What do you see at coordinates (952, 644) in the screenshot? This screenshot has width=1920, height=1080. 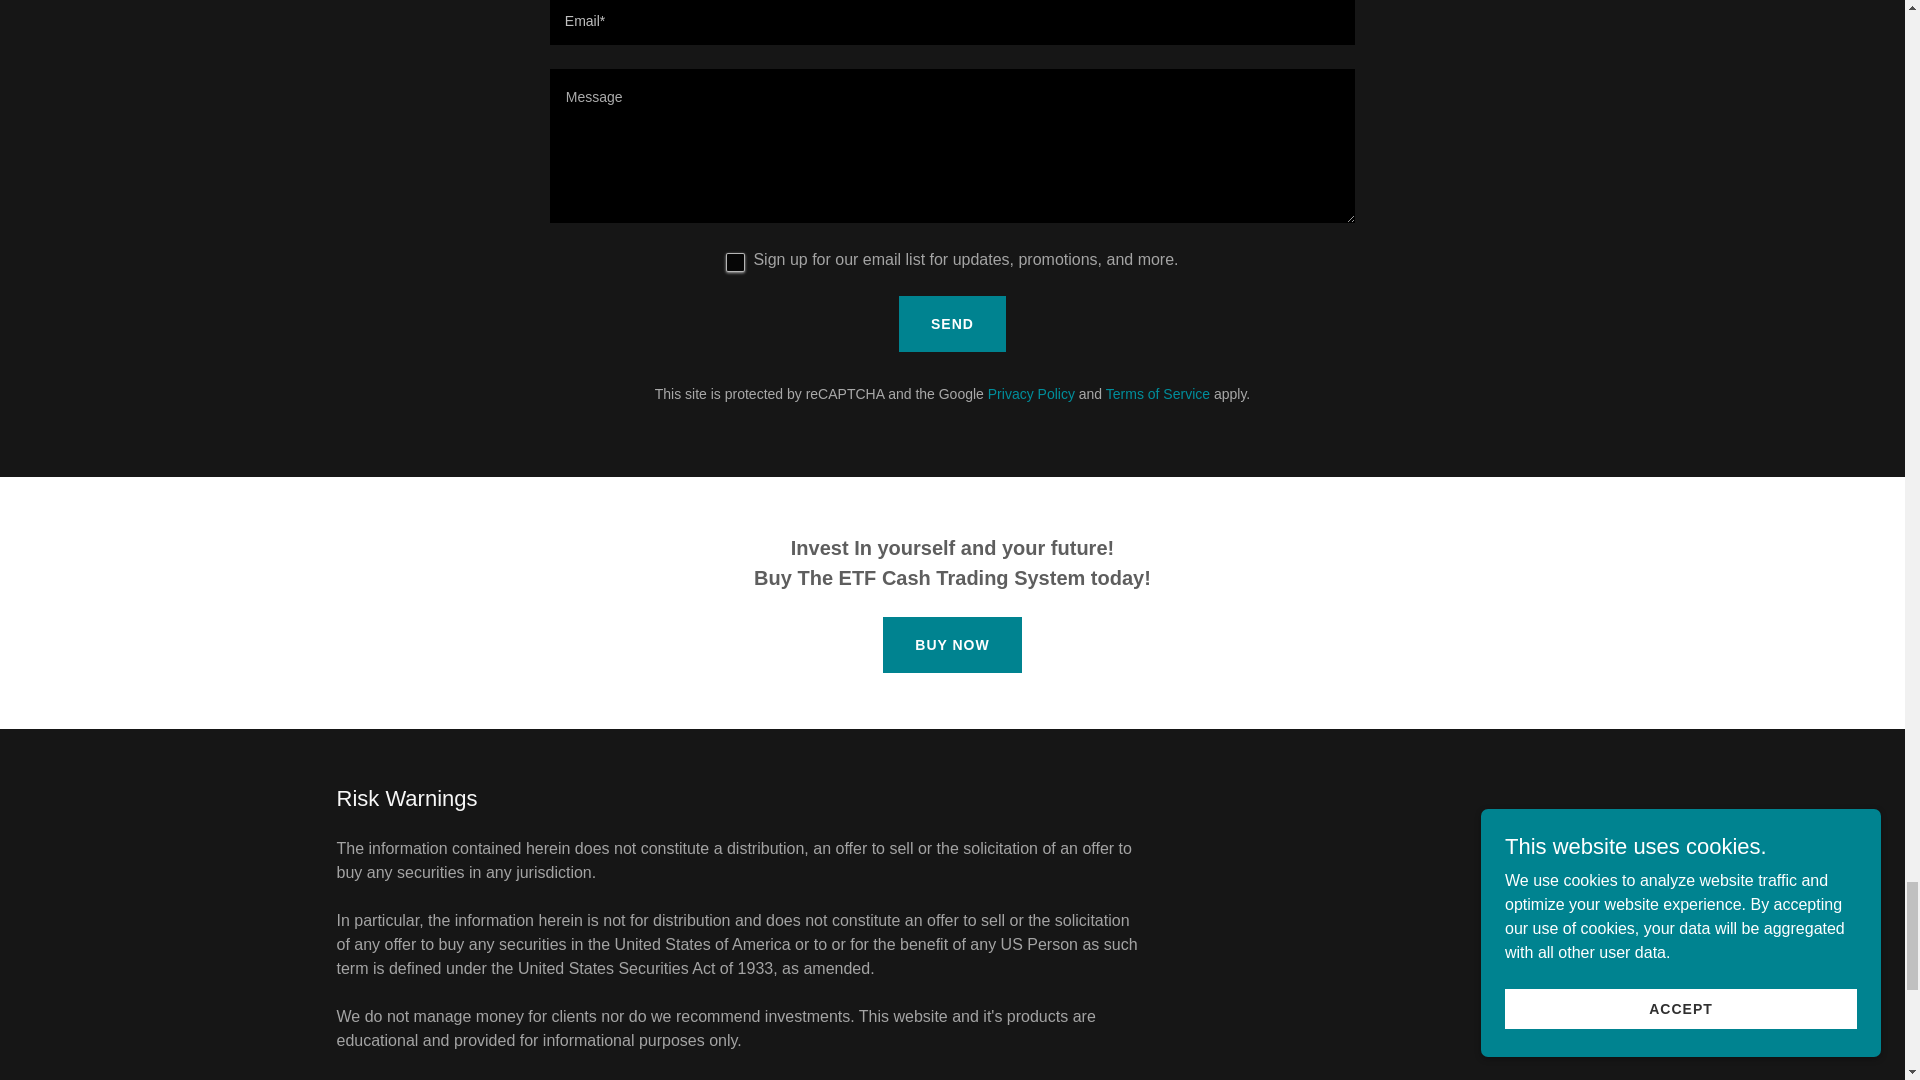 I see `BUY NOW` at bounding box center [952, 644].